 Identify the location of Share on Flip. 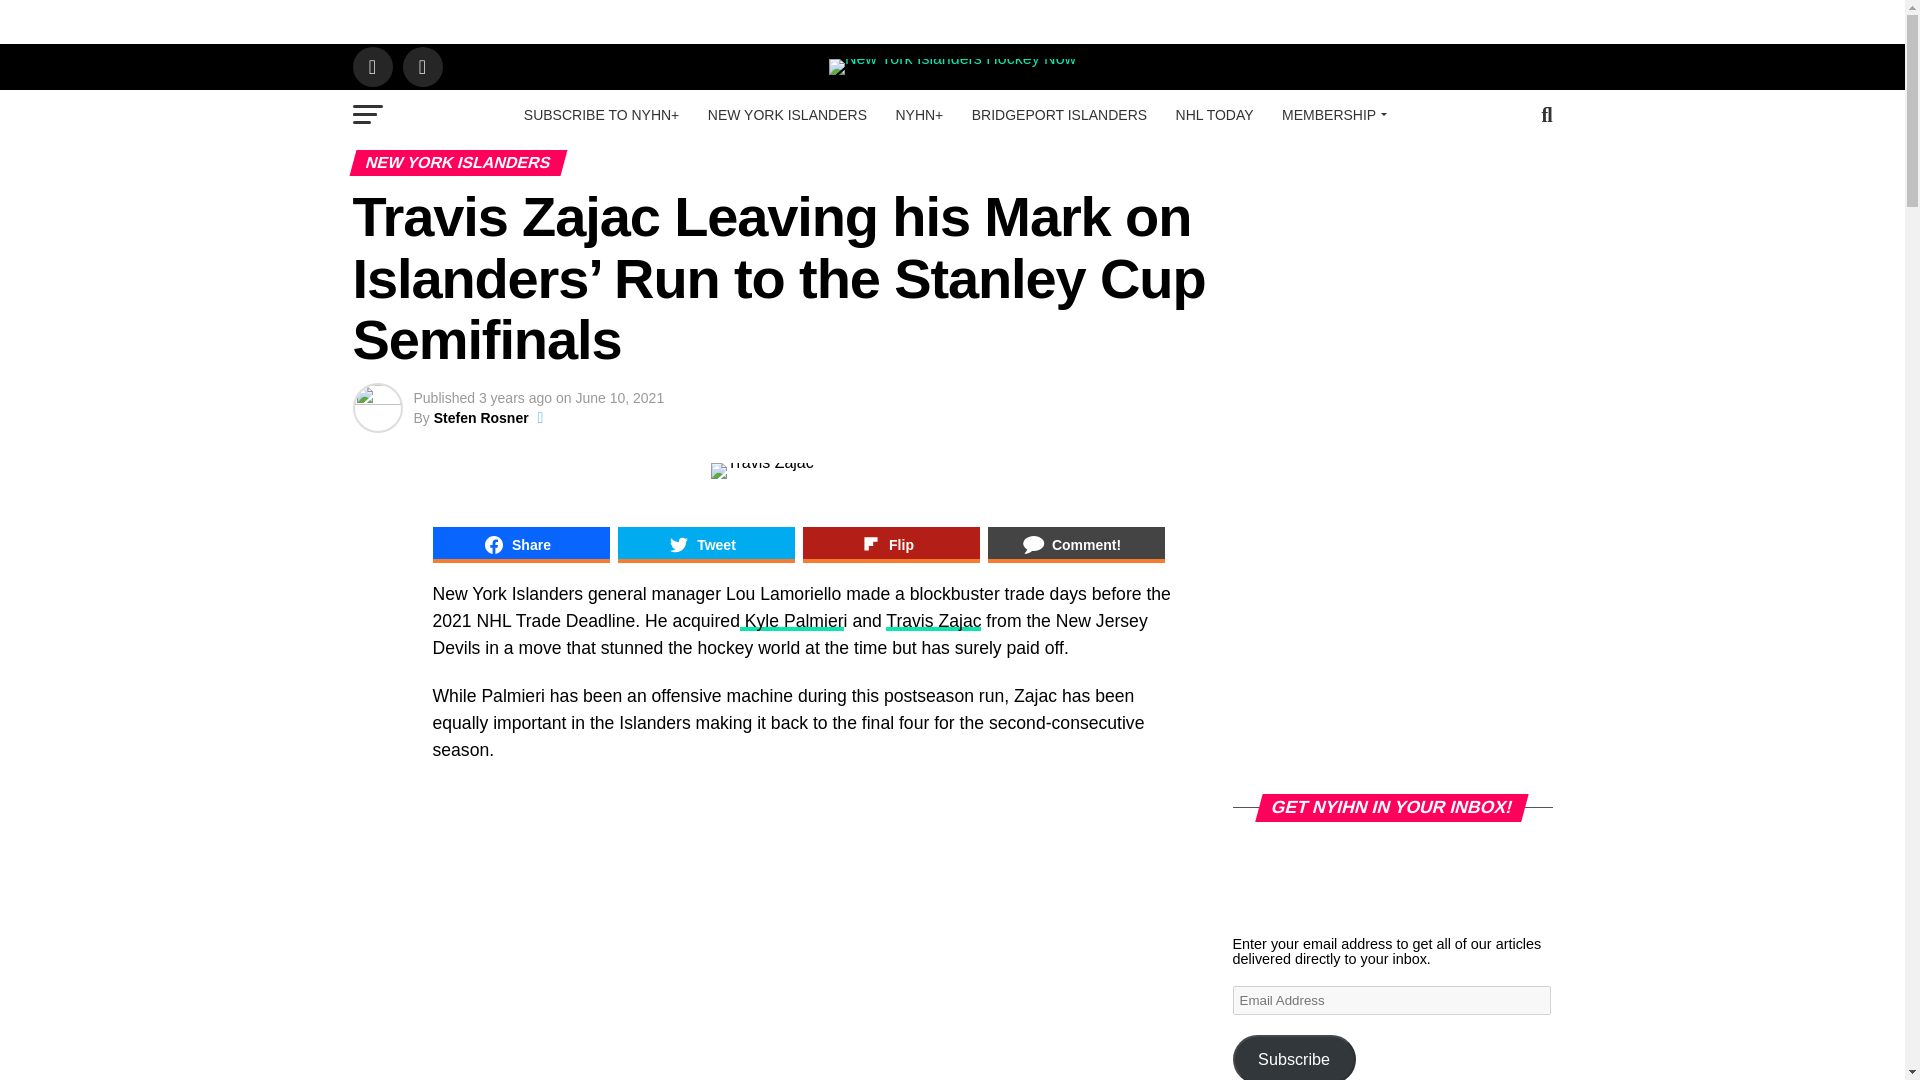
(890, 544).